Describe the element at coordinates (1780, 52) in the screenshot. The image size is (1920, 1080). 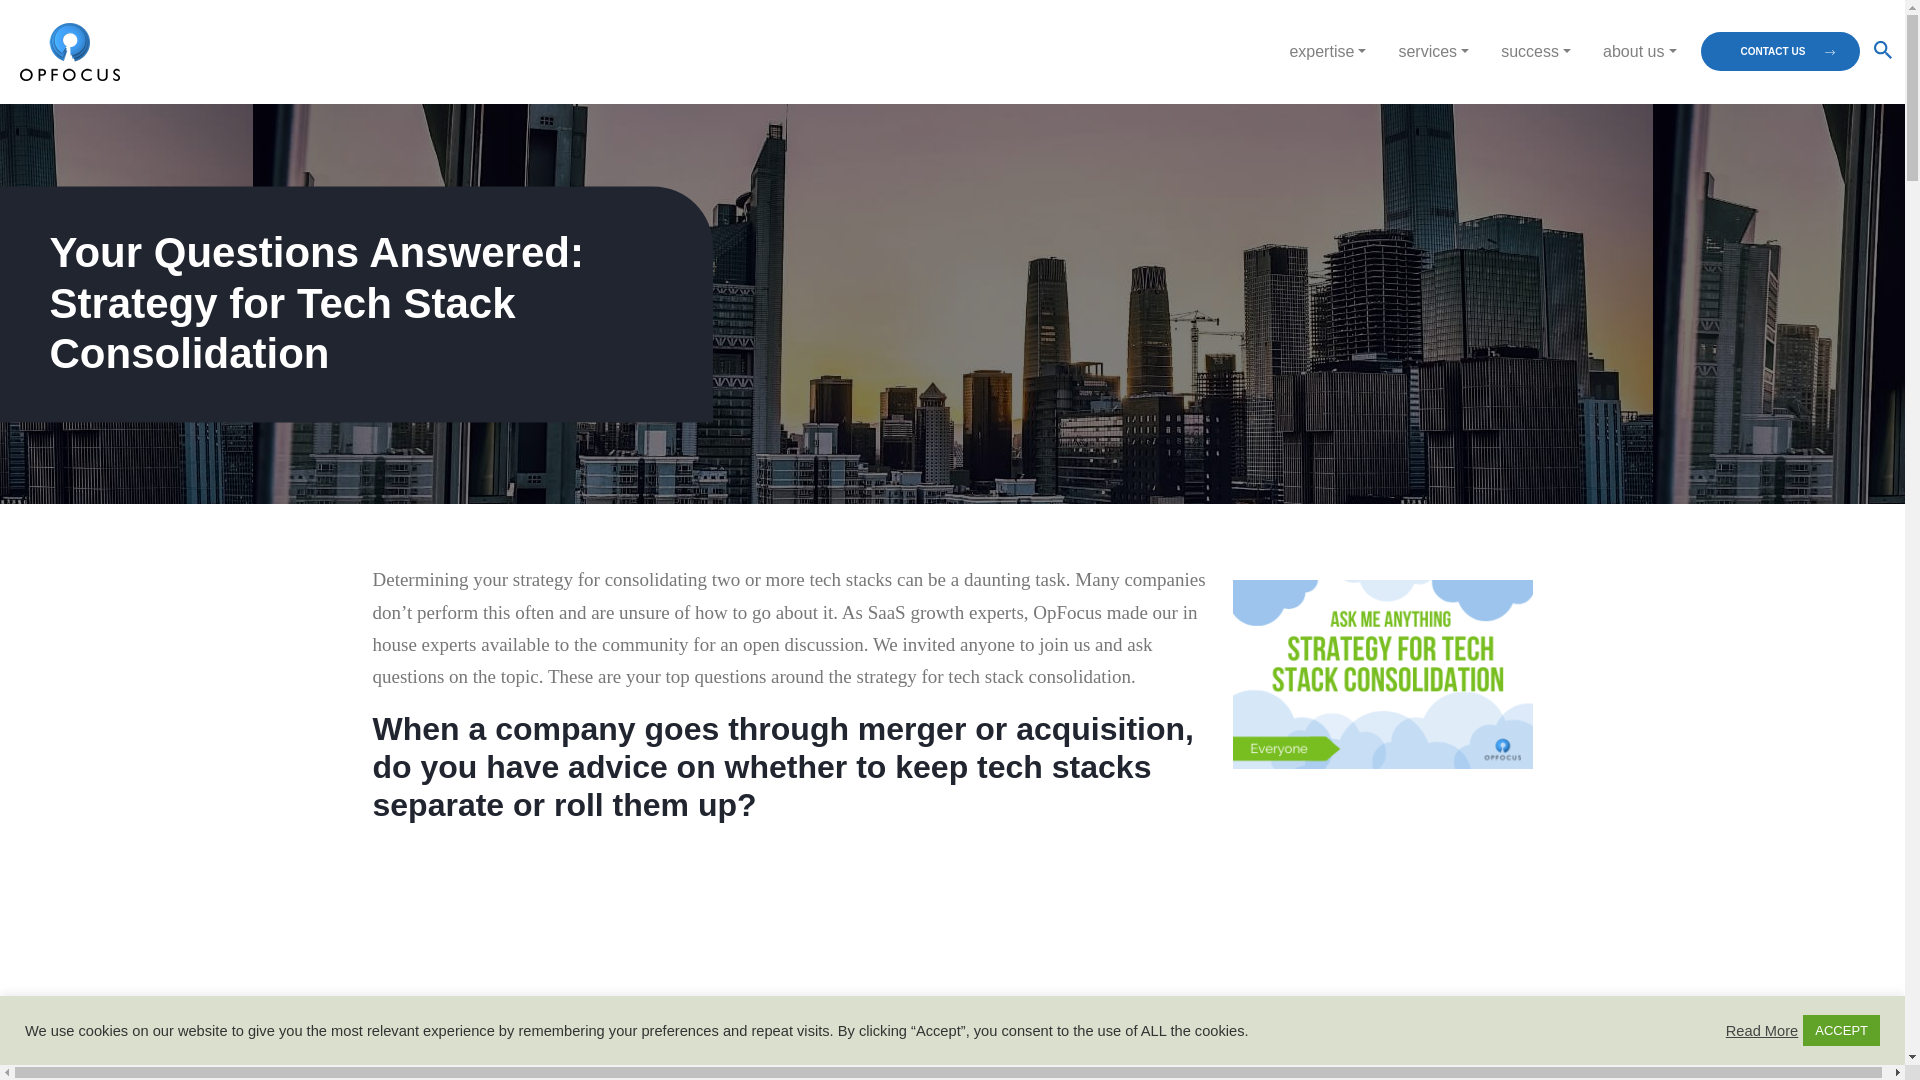
I see `CONTACT US` at that location.